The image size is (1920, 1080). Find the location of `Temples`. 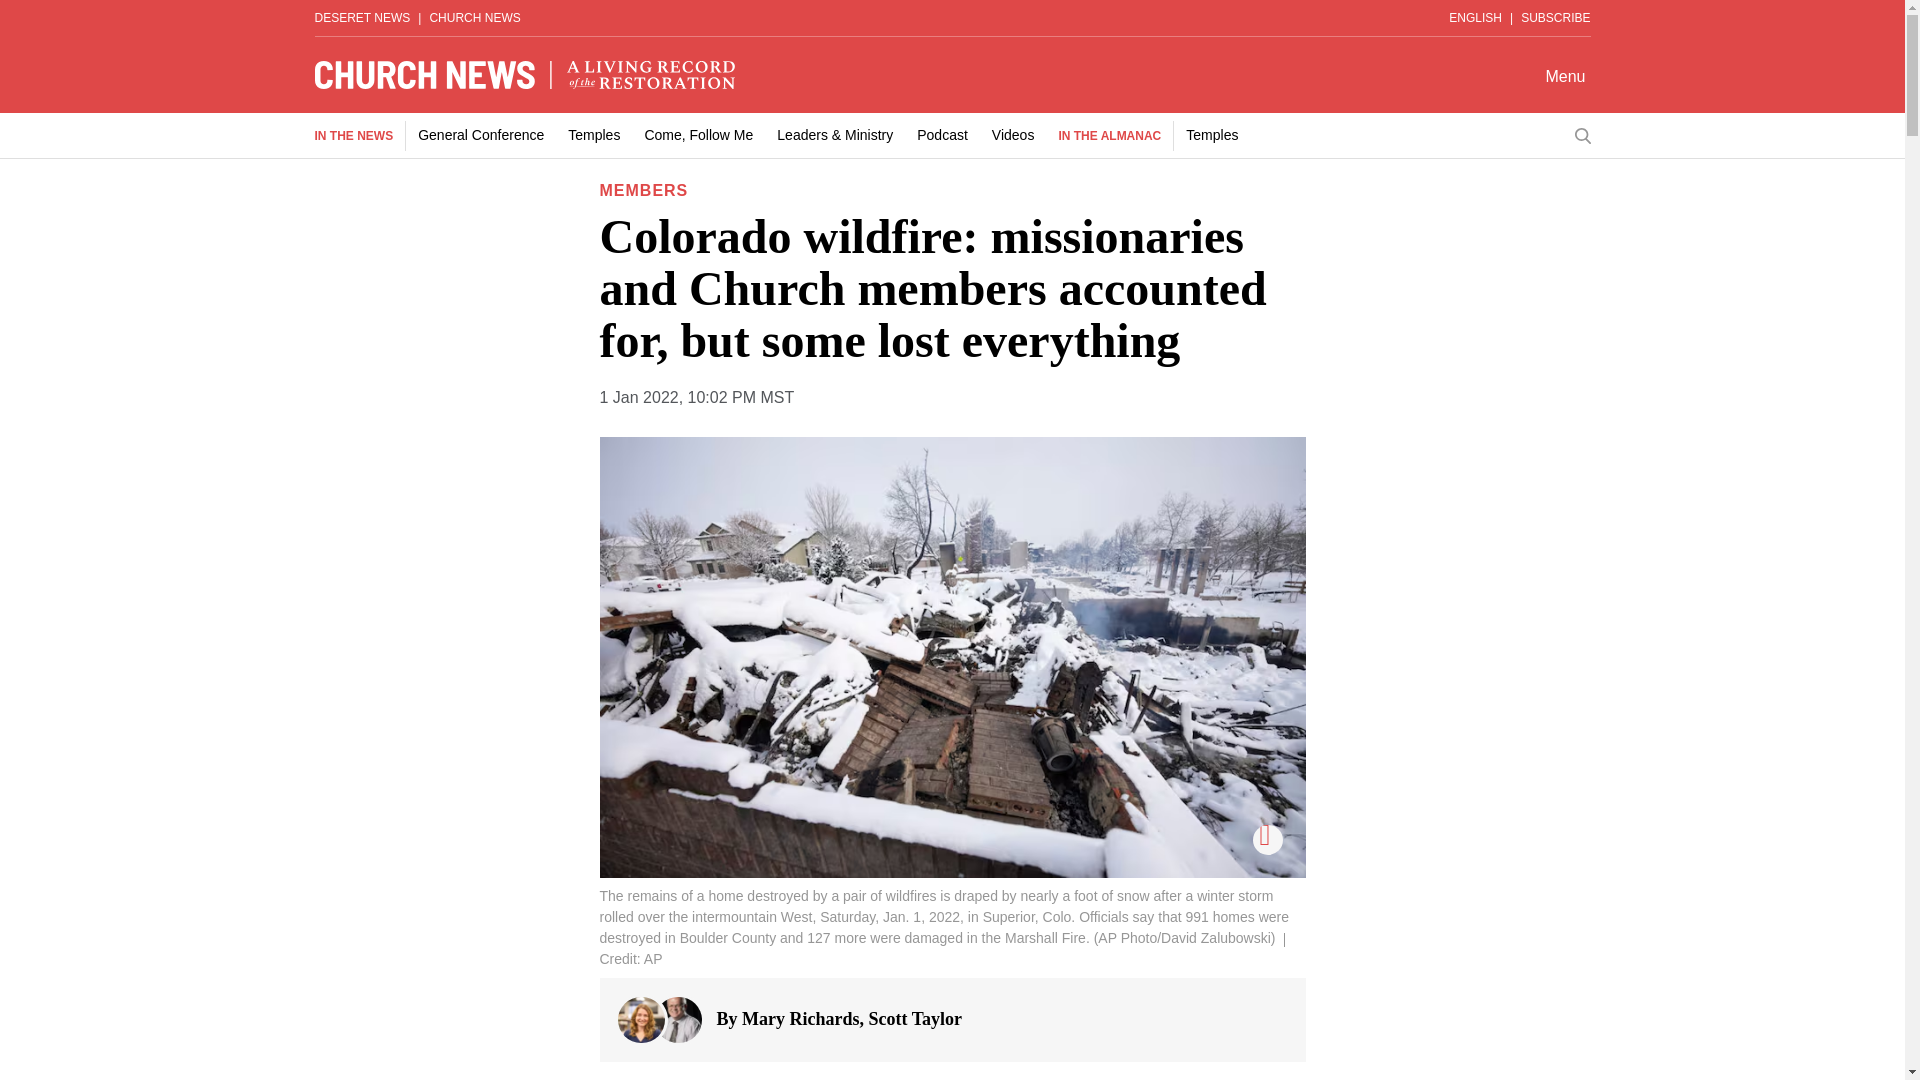

Temples is located at coordinates (1212, 134).